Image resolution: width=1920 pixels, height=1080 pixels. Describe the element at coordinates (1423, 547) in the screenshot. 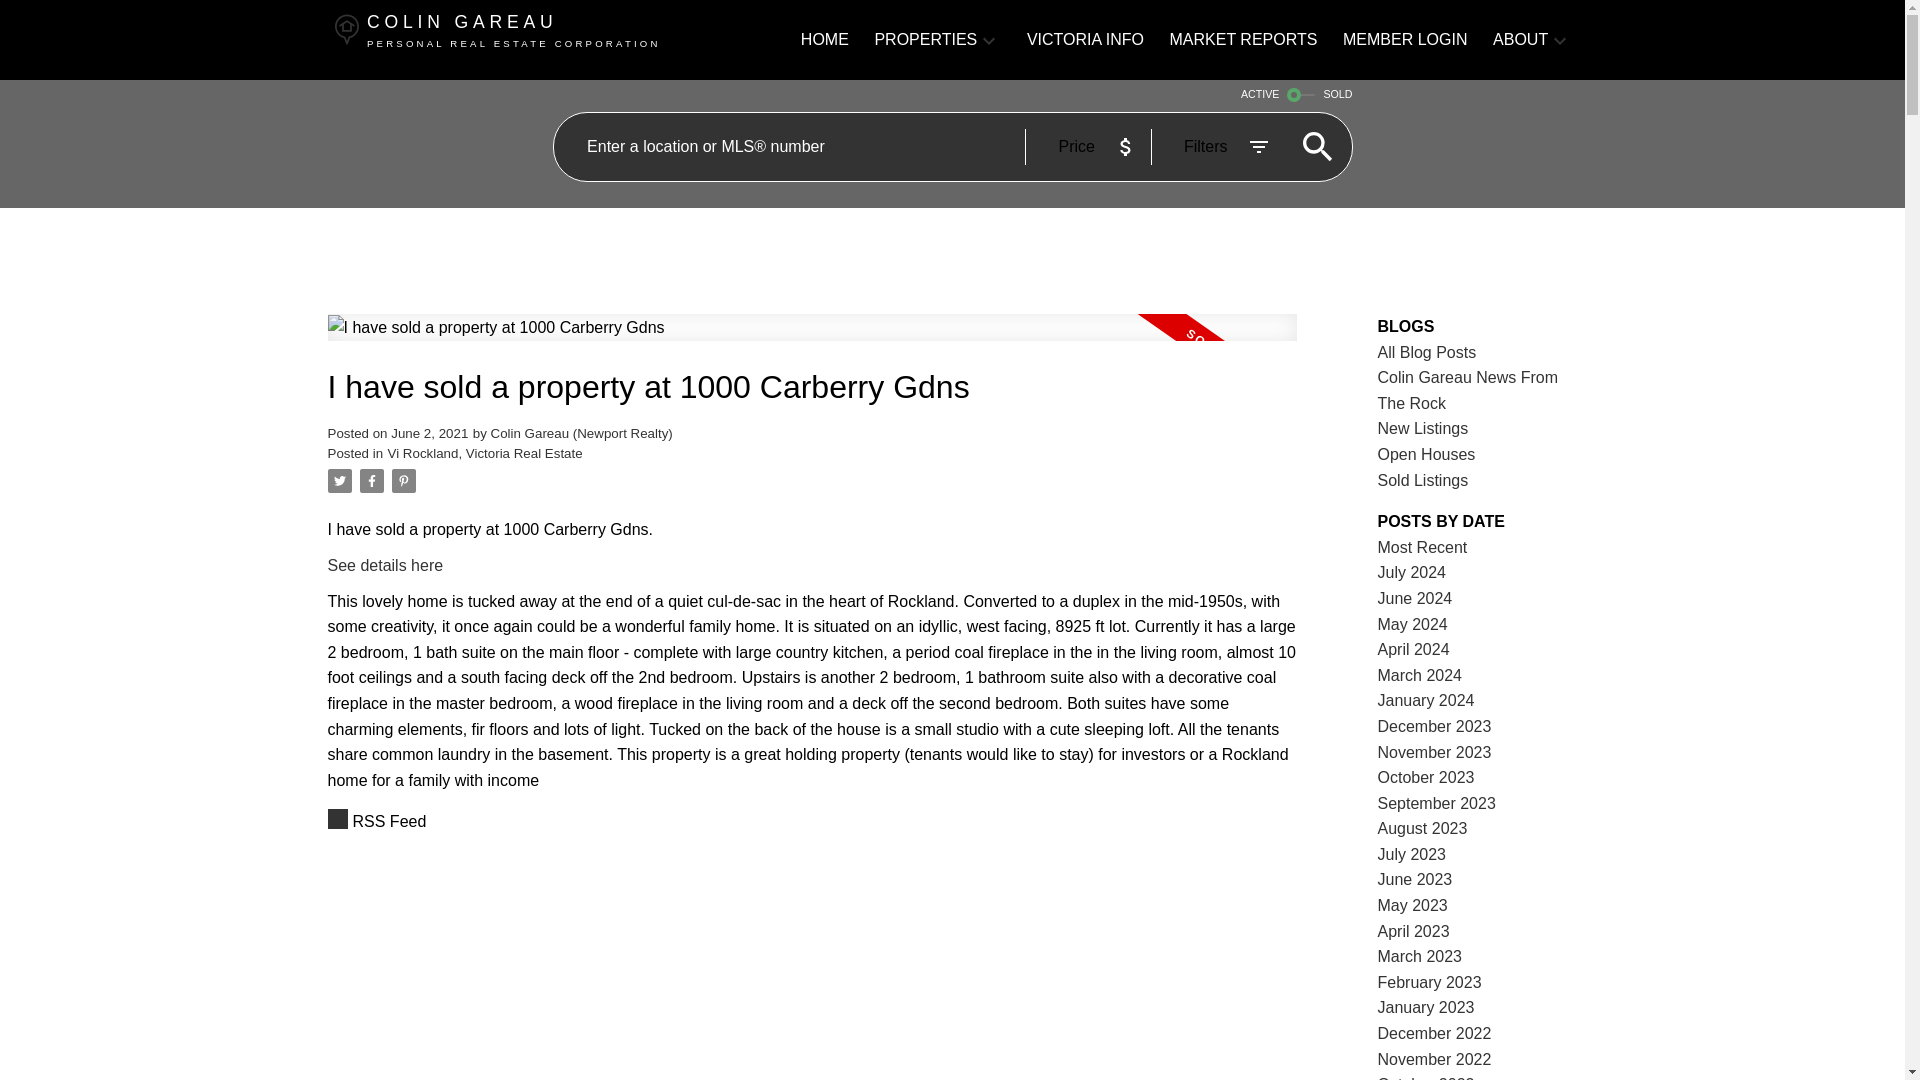

I see `Most Recent` at that location.